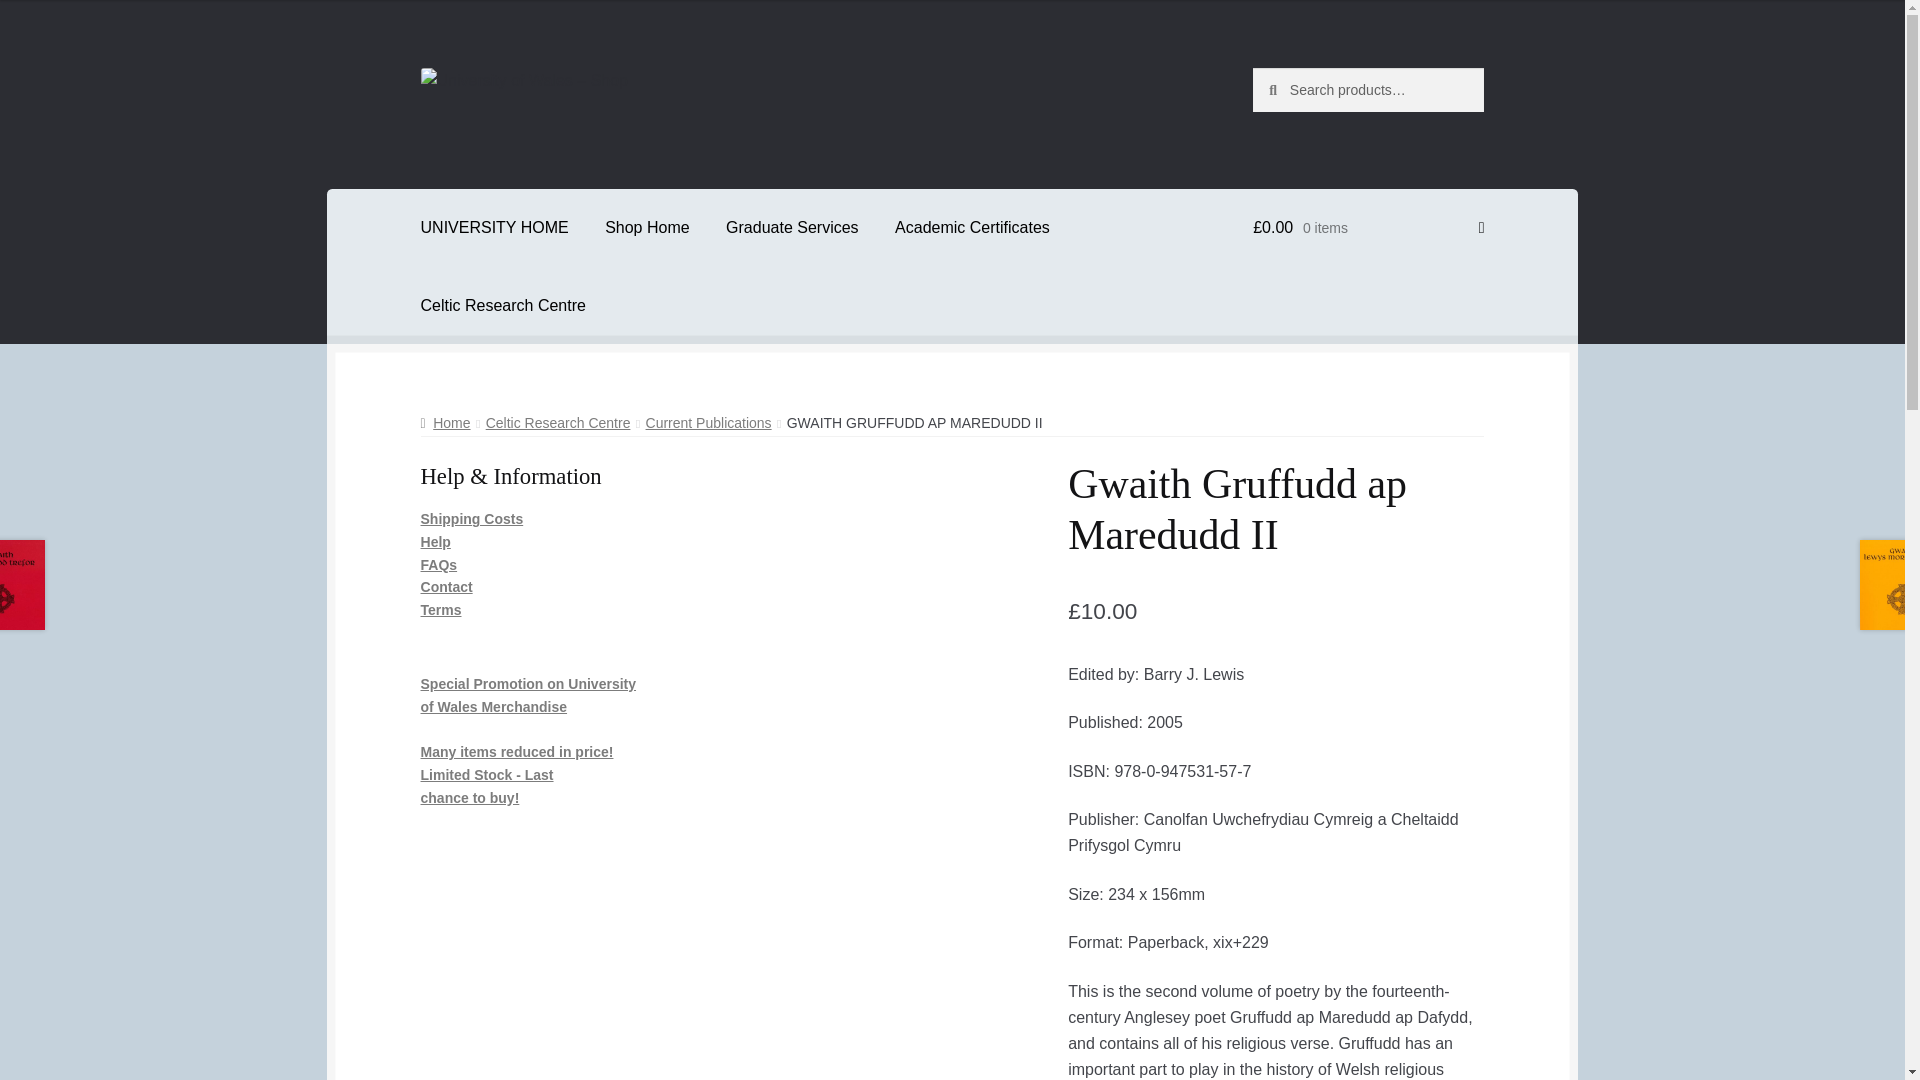  What do you see at coordinates (708, 422) in the screenshot?
I see `Current Publications` at bounding box center [708, 422].